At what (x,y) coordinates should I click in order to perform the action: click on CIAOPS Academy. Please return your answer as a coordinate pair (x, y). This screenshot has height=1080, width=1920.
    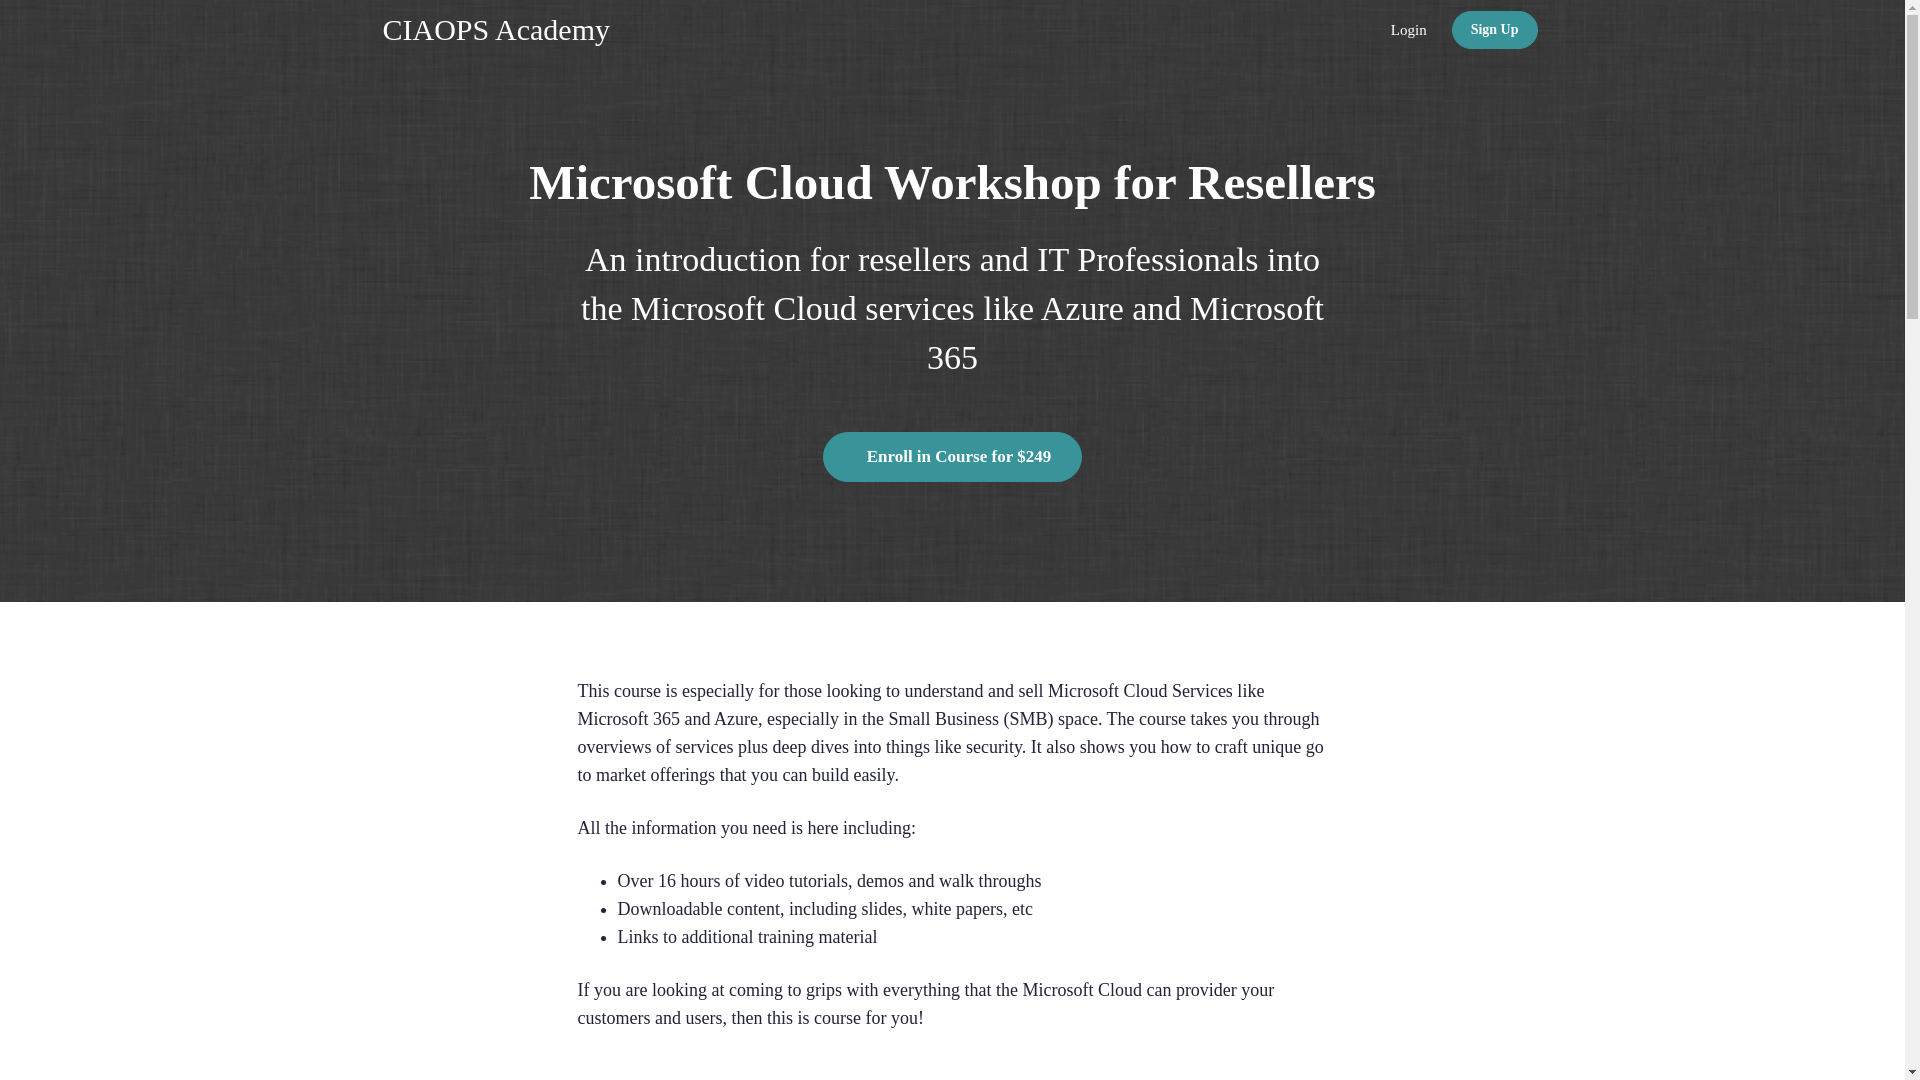
    Looking at the image, I should click on (496, 30).